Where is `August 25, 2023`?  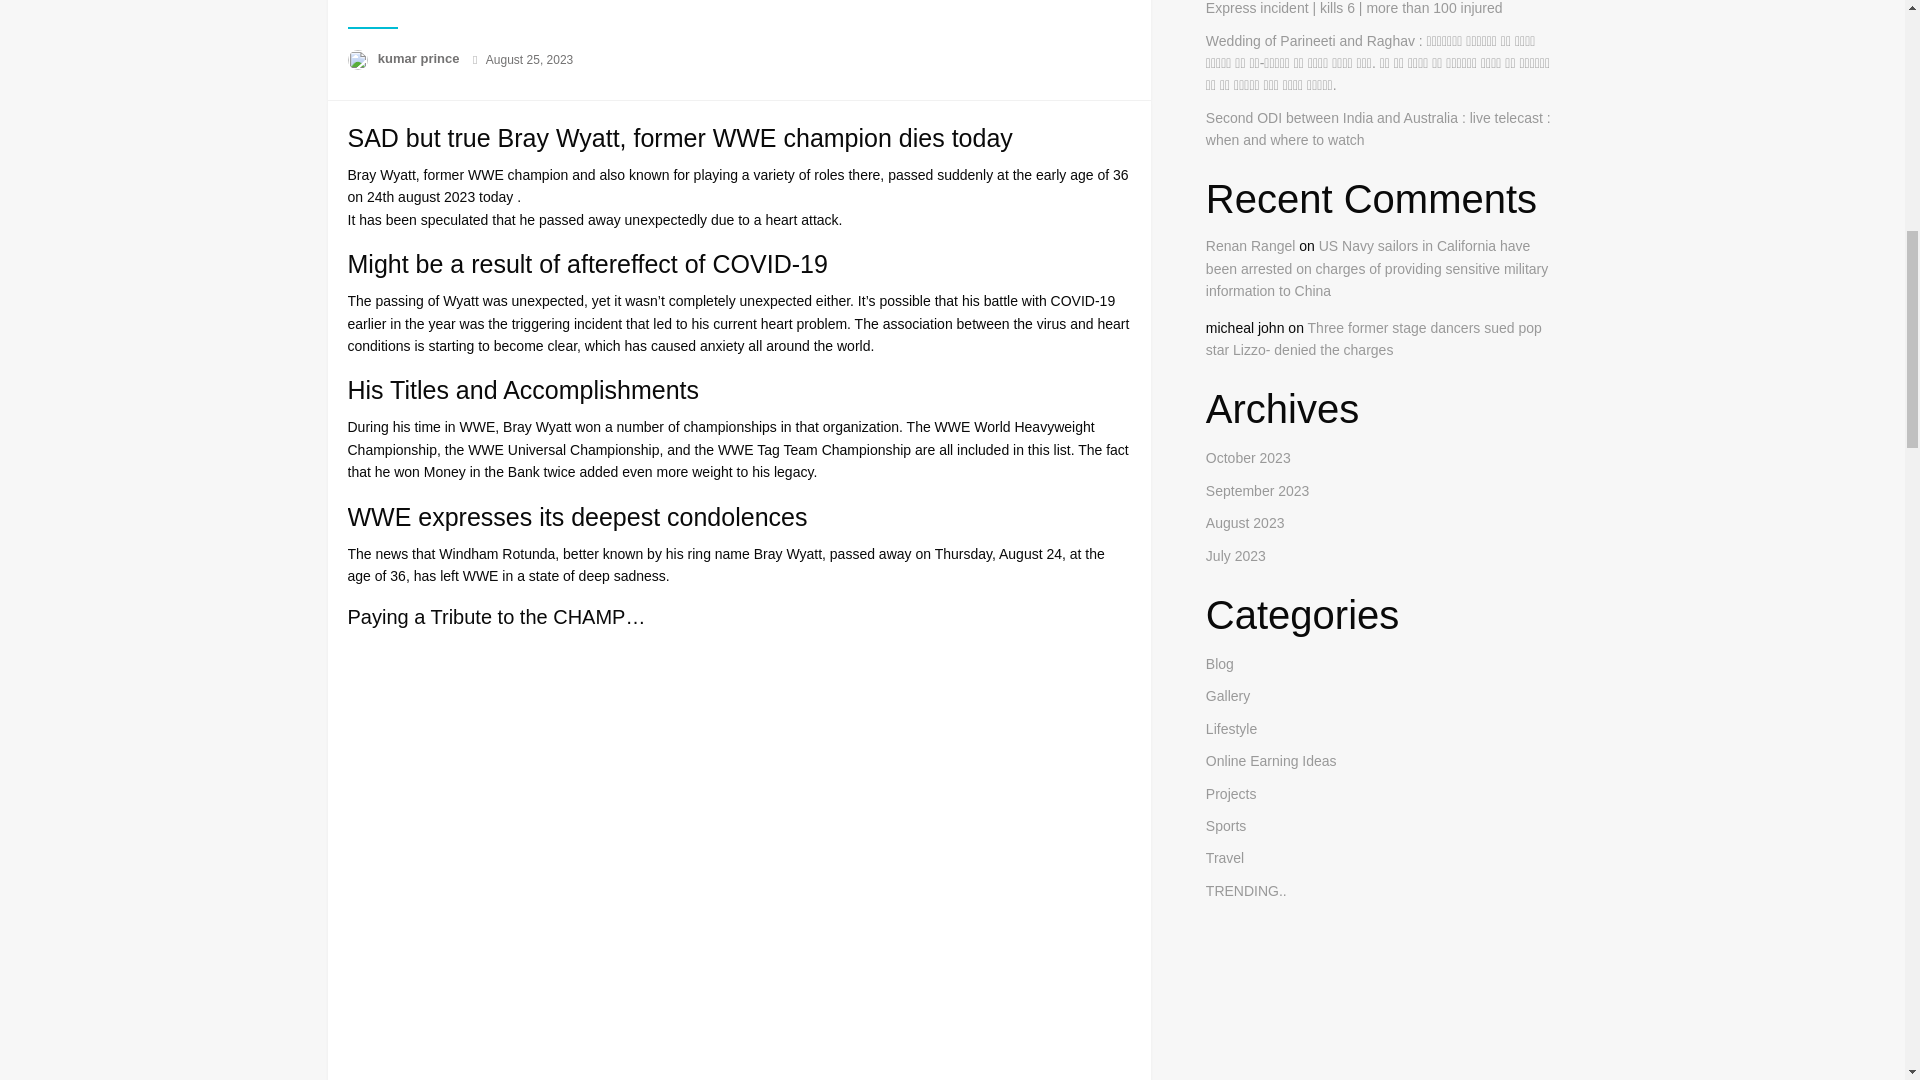
August 25, 2023 is located at coordinates (528, 59).